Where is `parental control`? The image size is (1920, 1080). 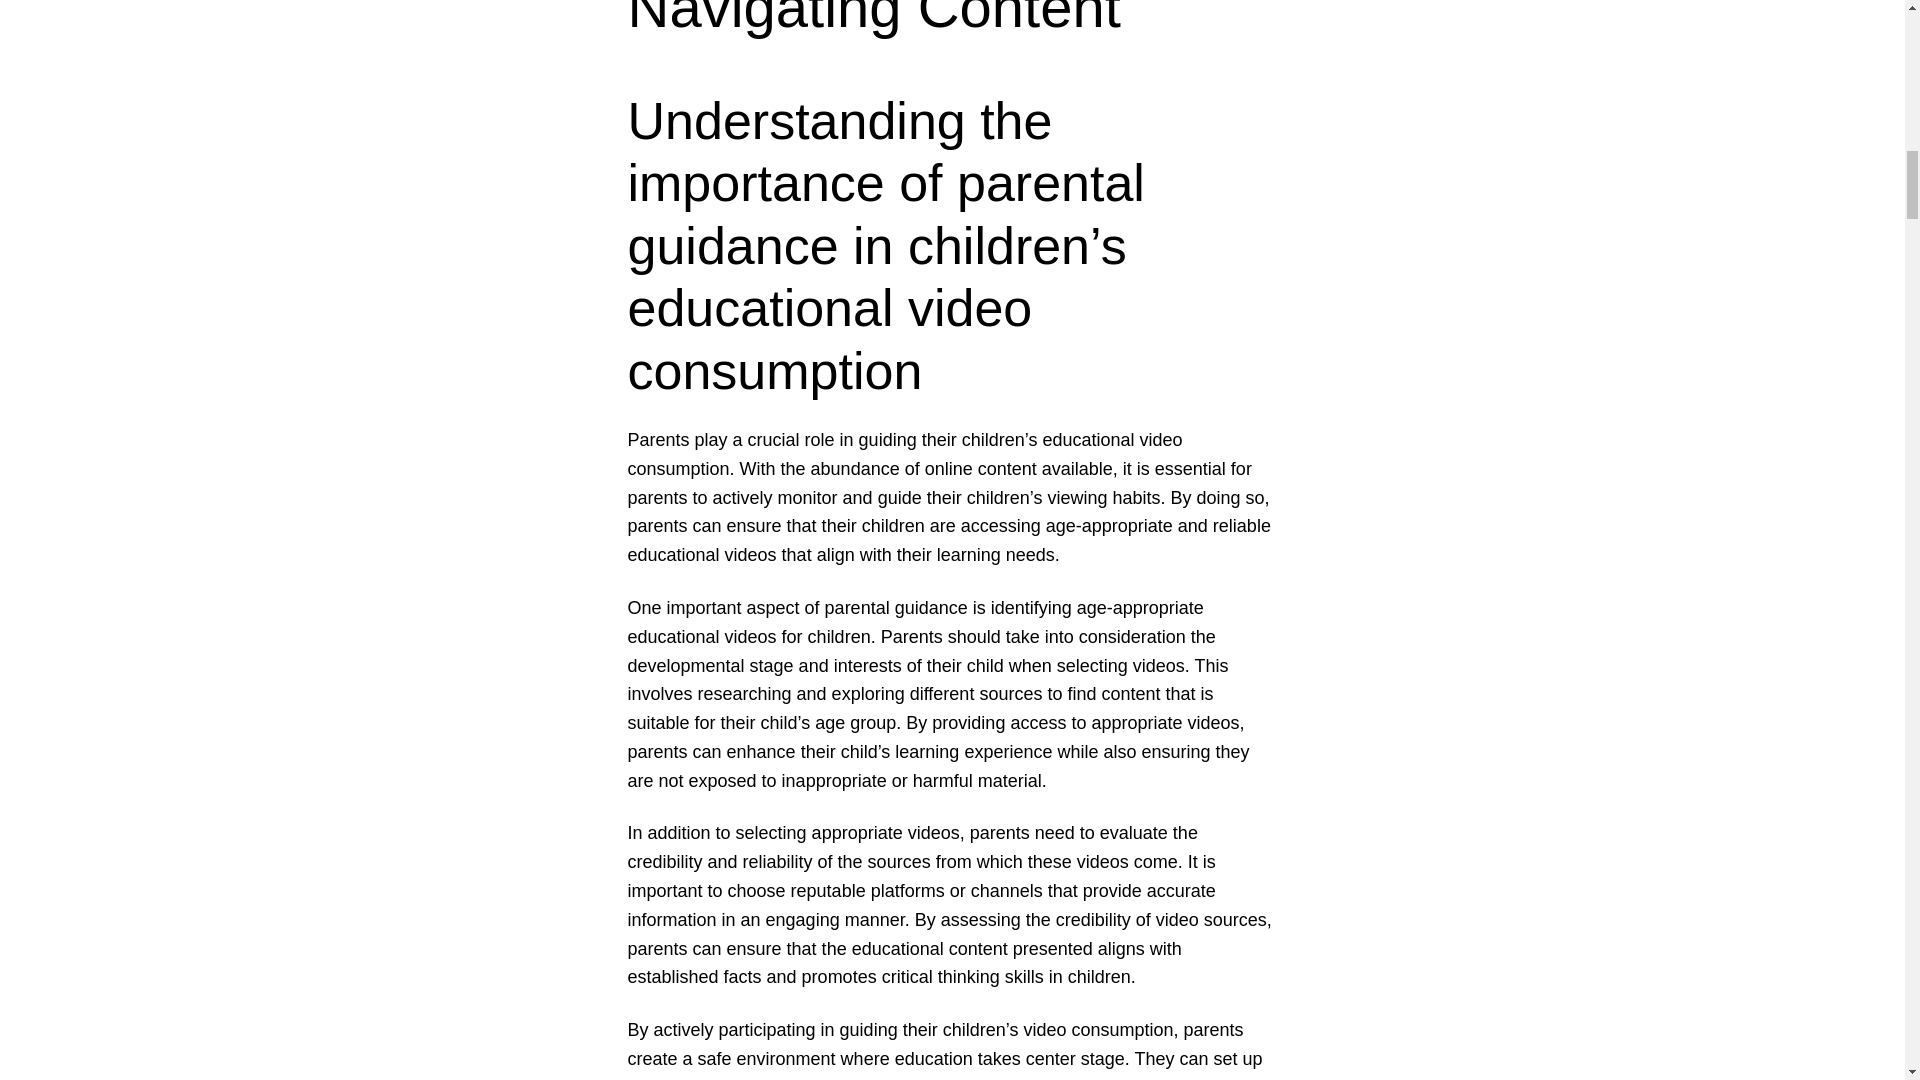
parental control is located at coordinates (690, 1078).